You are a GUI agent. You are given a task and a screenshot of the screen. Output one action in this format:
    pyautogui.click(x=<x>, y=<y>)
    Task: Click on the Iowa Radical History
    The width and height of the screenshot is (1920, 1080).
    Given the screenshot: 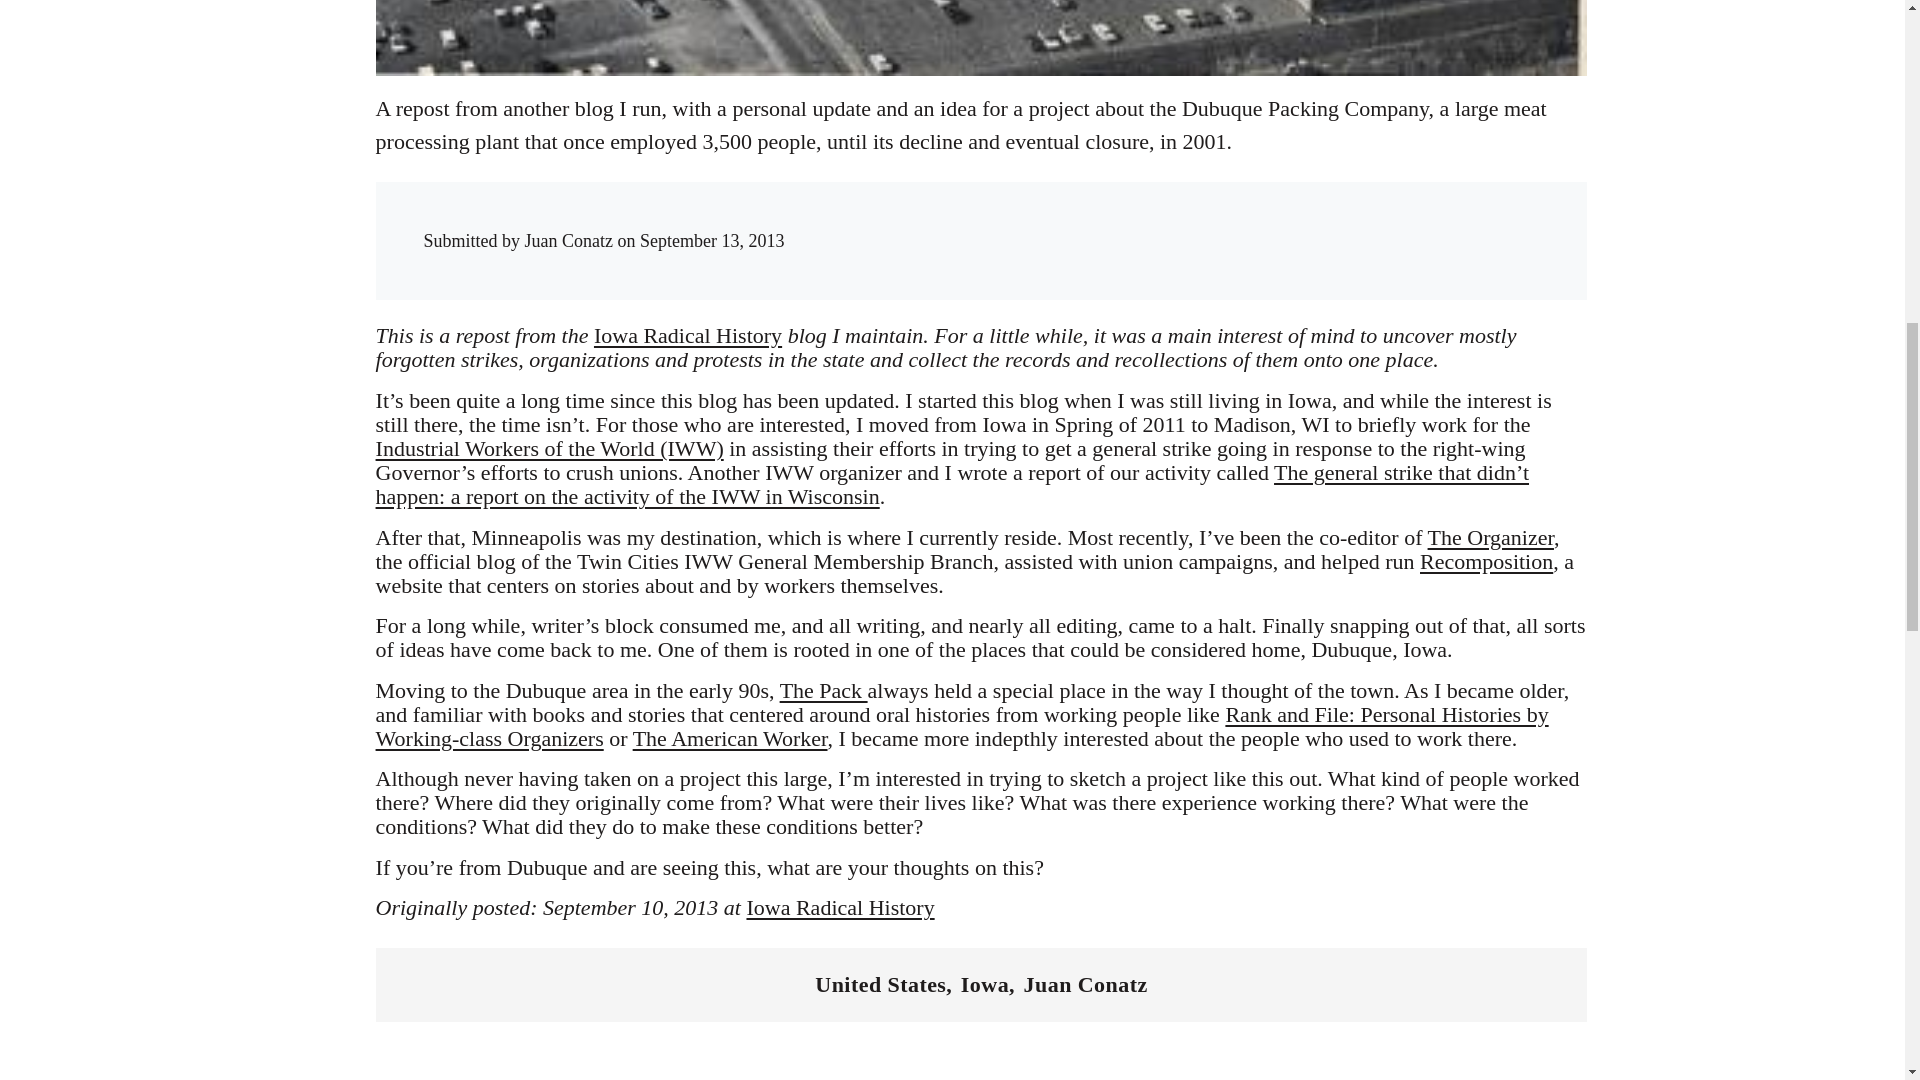 What is the action you would take?
    pyautogui.click(x=840, y=908)
    